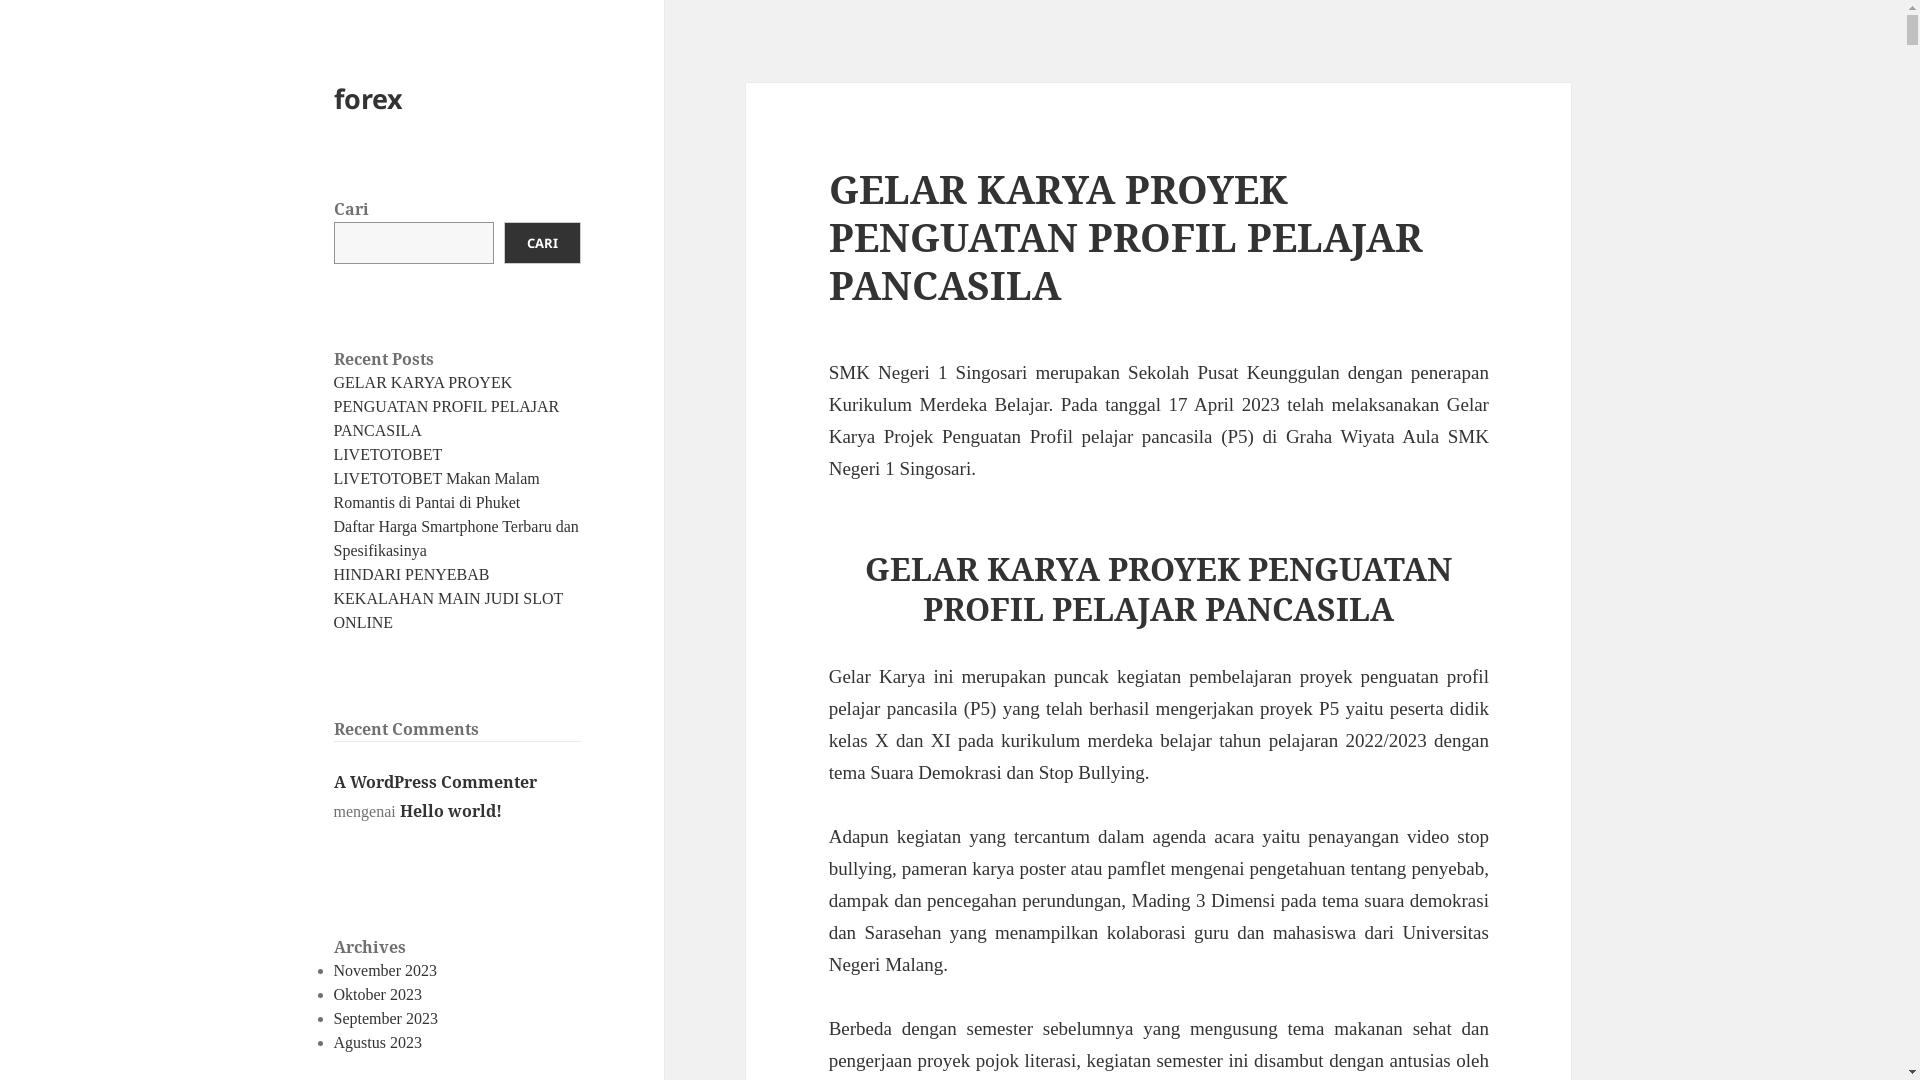 Image resolution: width=1920 pixels, height=1080 pixels. I want to click on CARI, so click(542, 243).